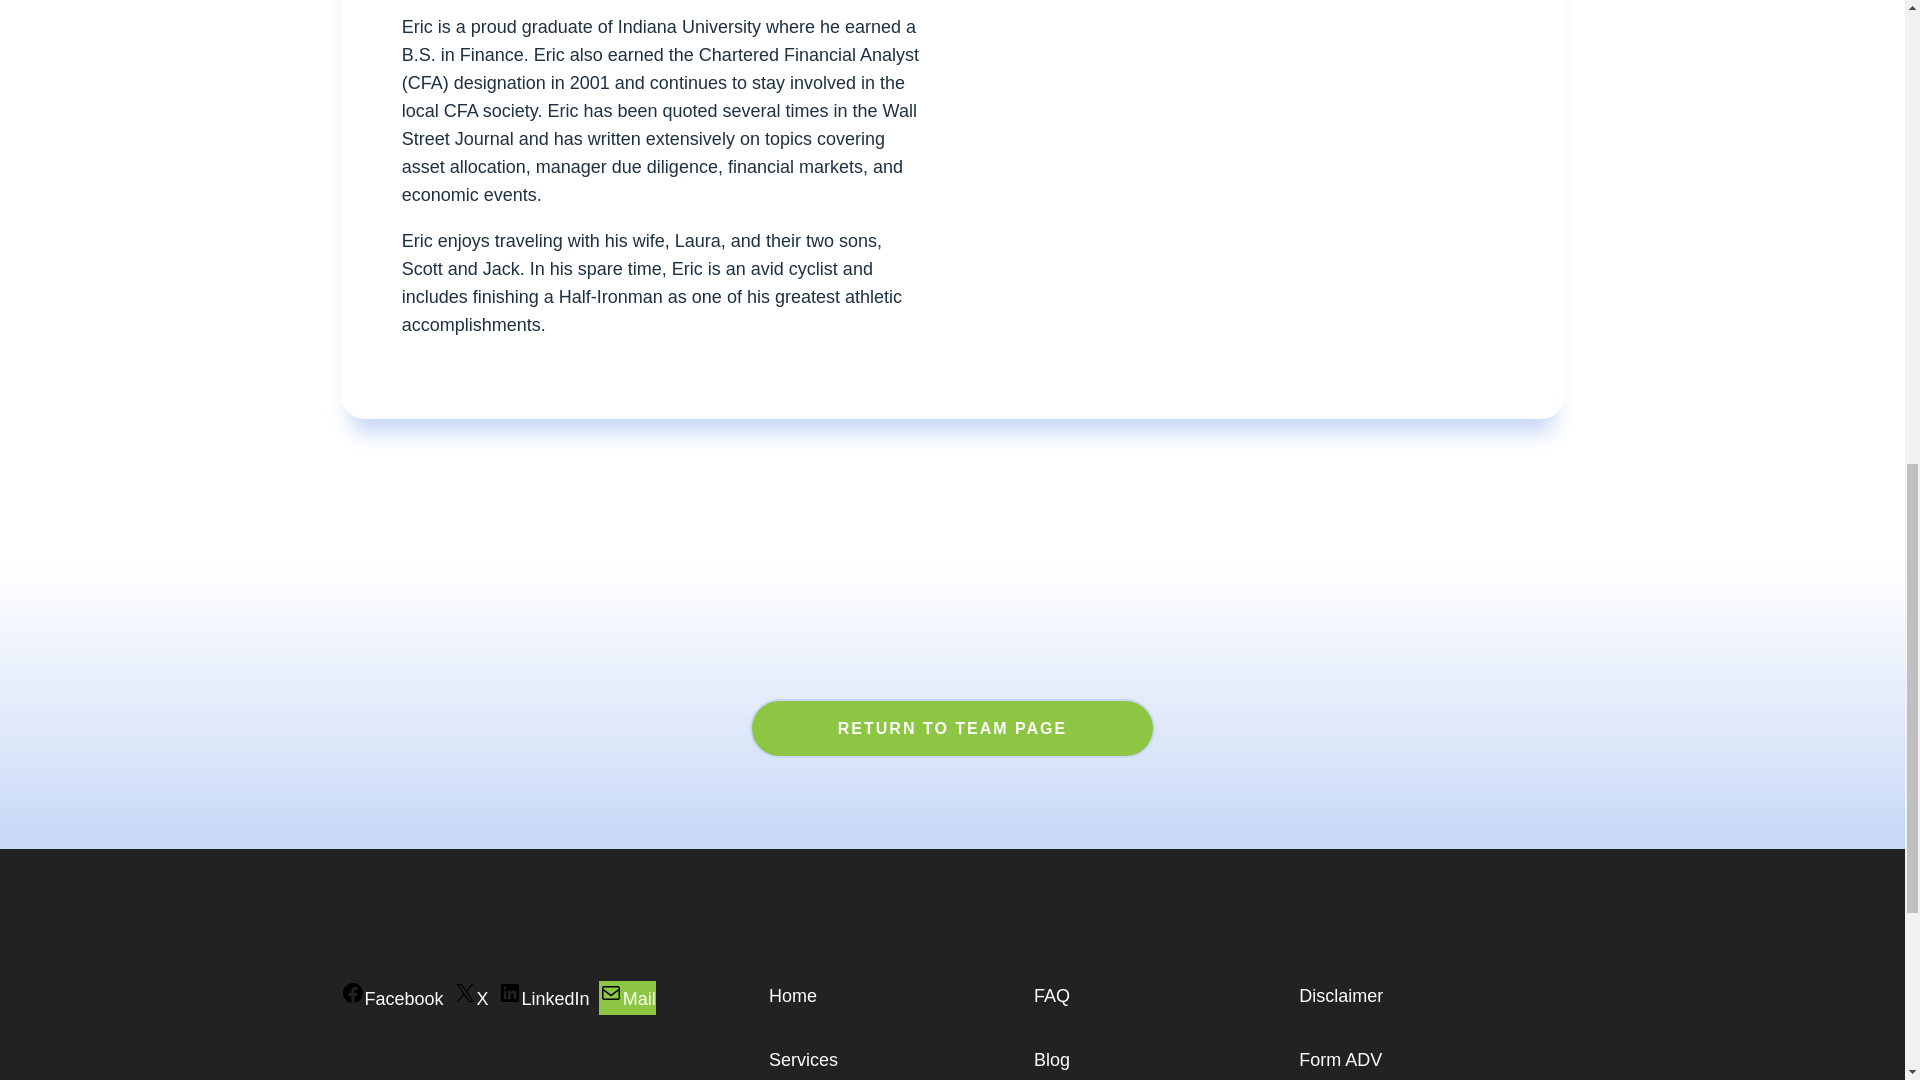 Image resolution: width=1920 pixels, height=1080 pixels. I want to click on Disclaimer, so click(1340, 996).